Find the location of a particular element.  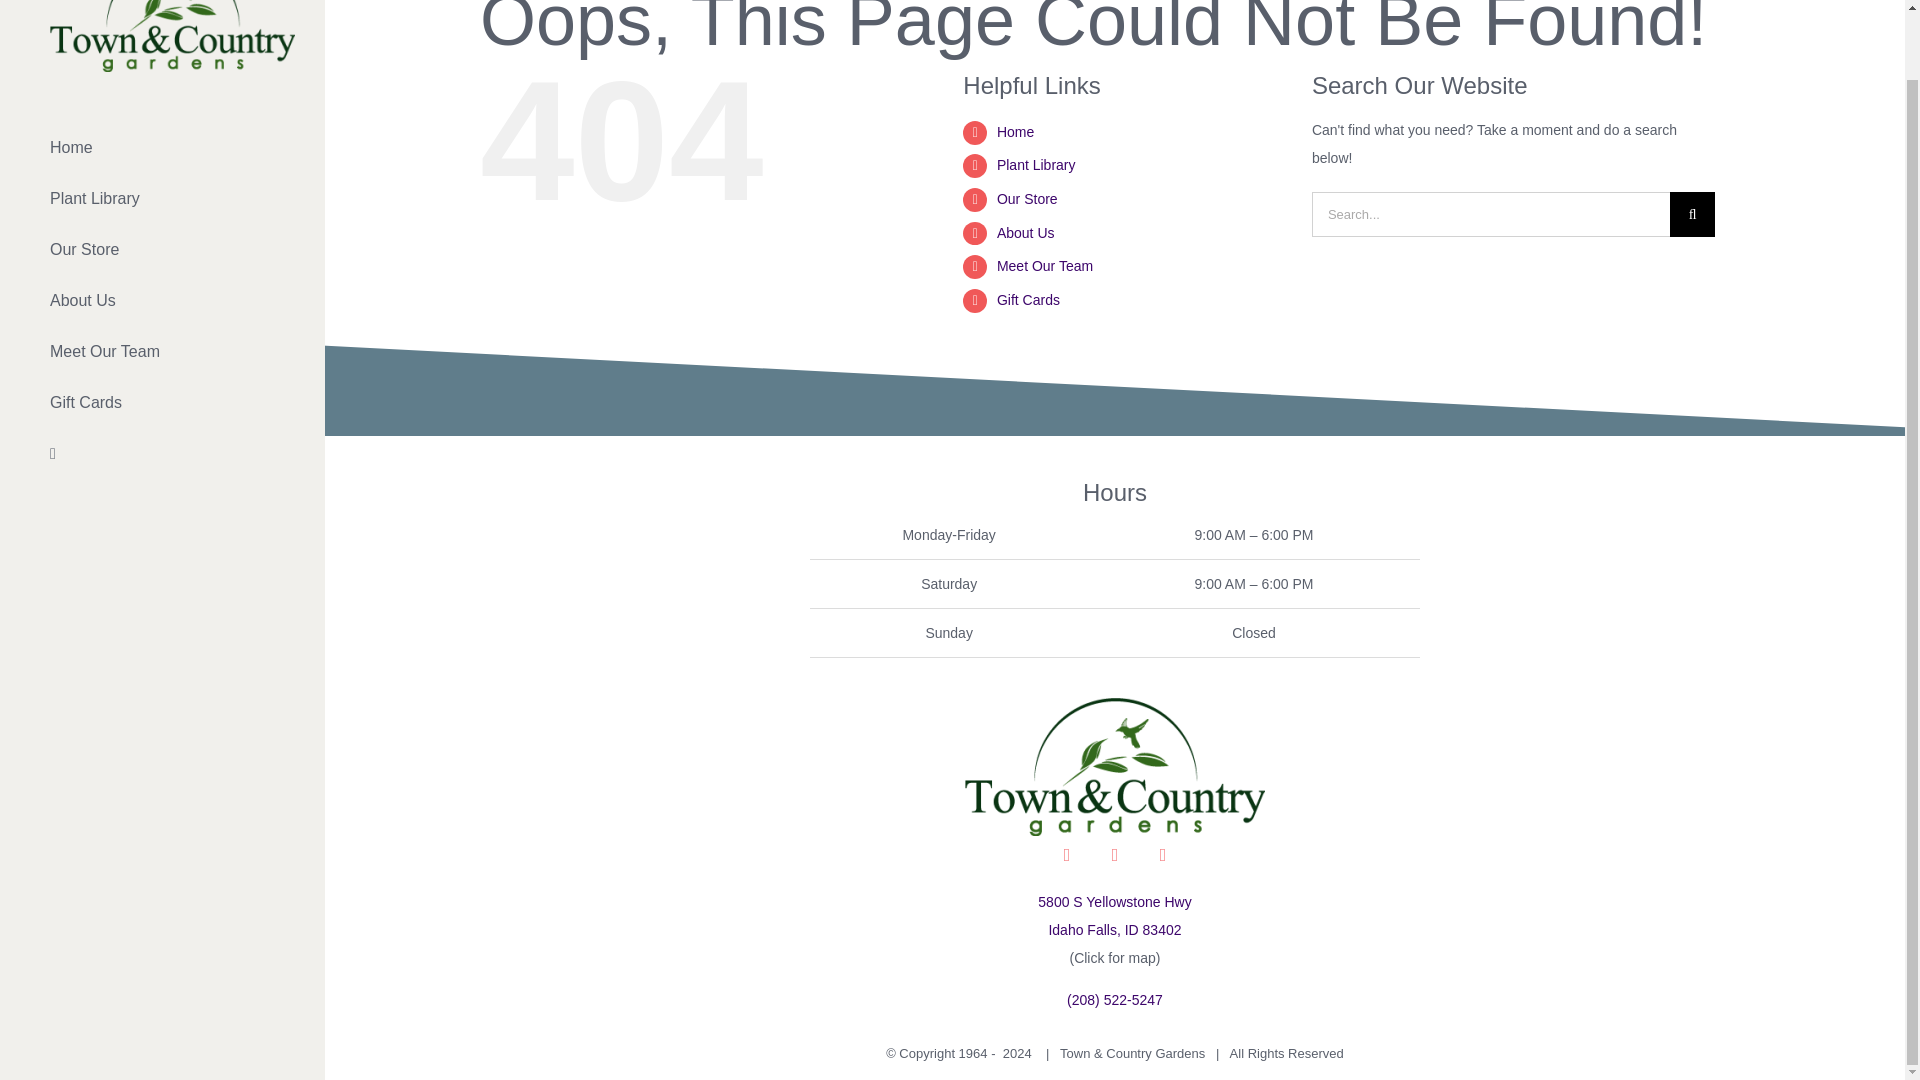

5800 S Yellowstone Hwy is located at coordinates (1114, 902).